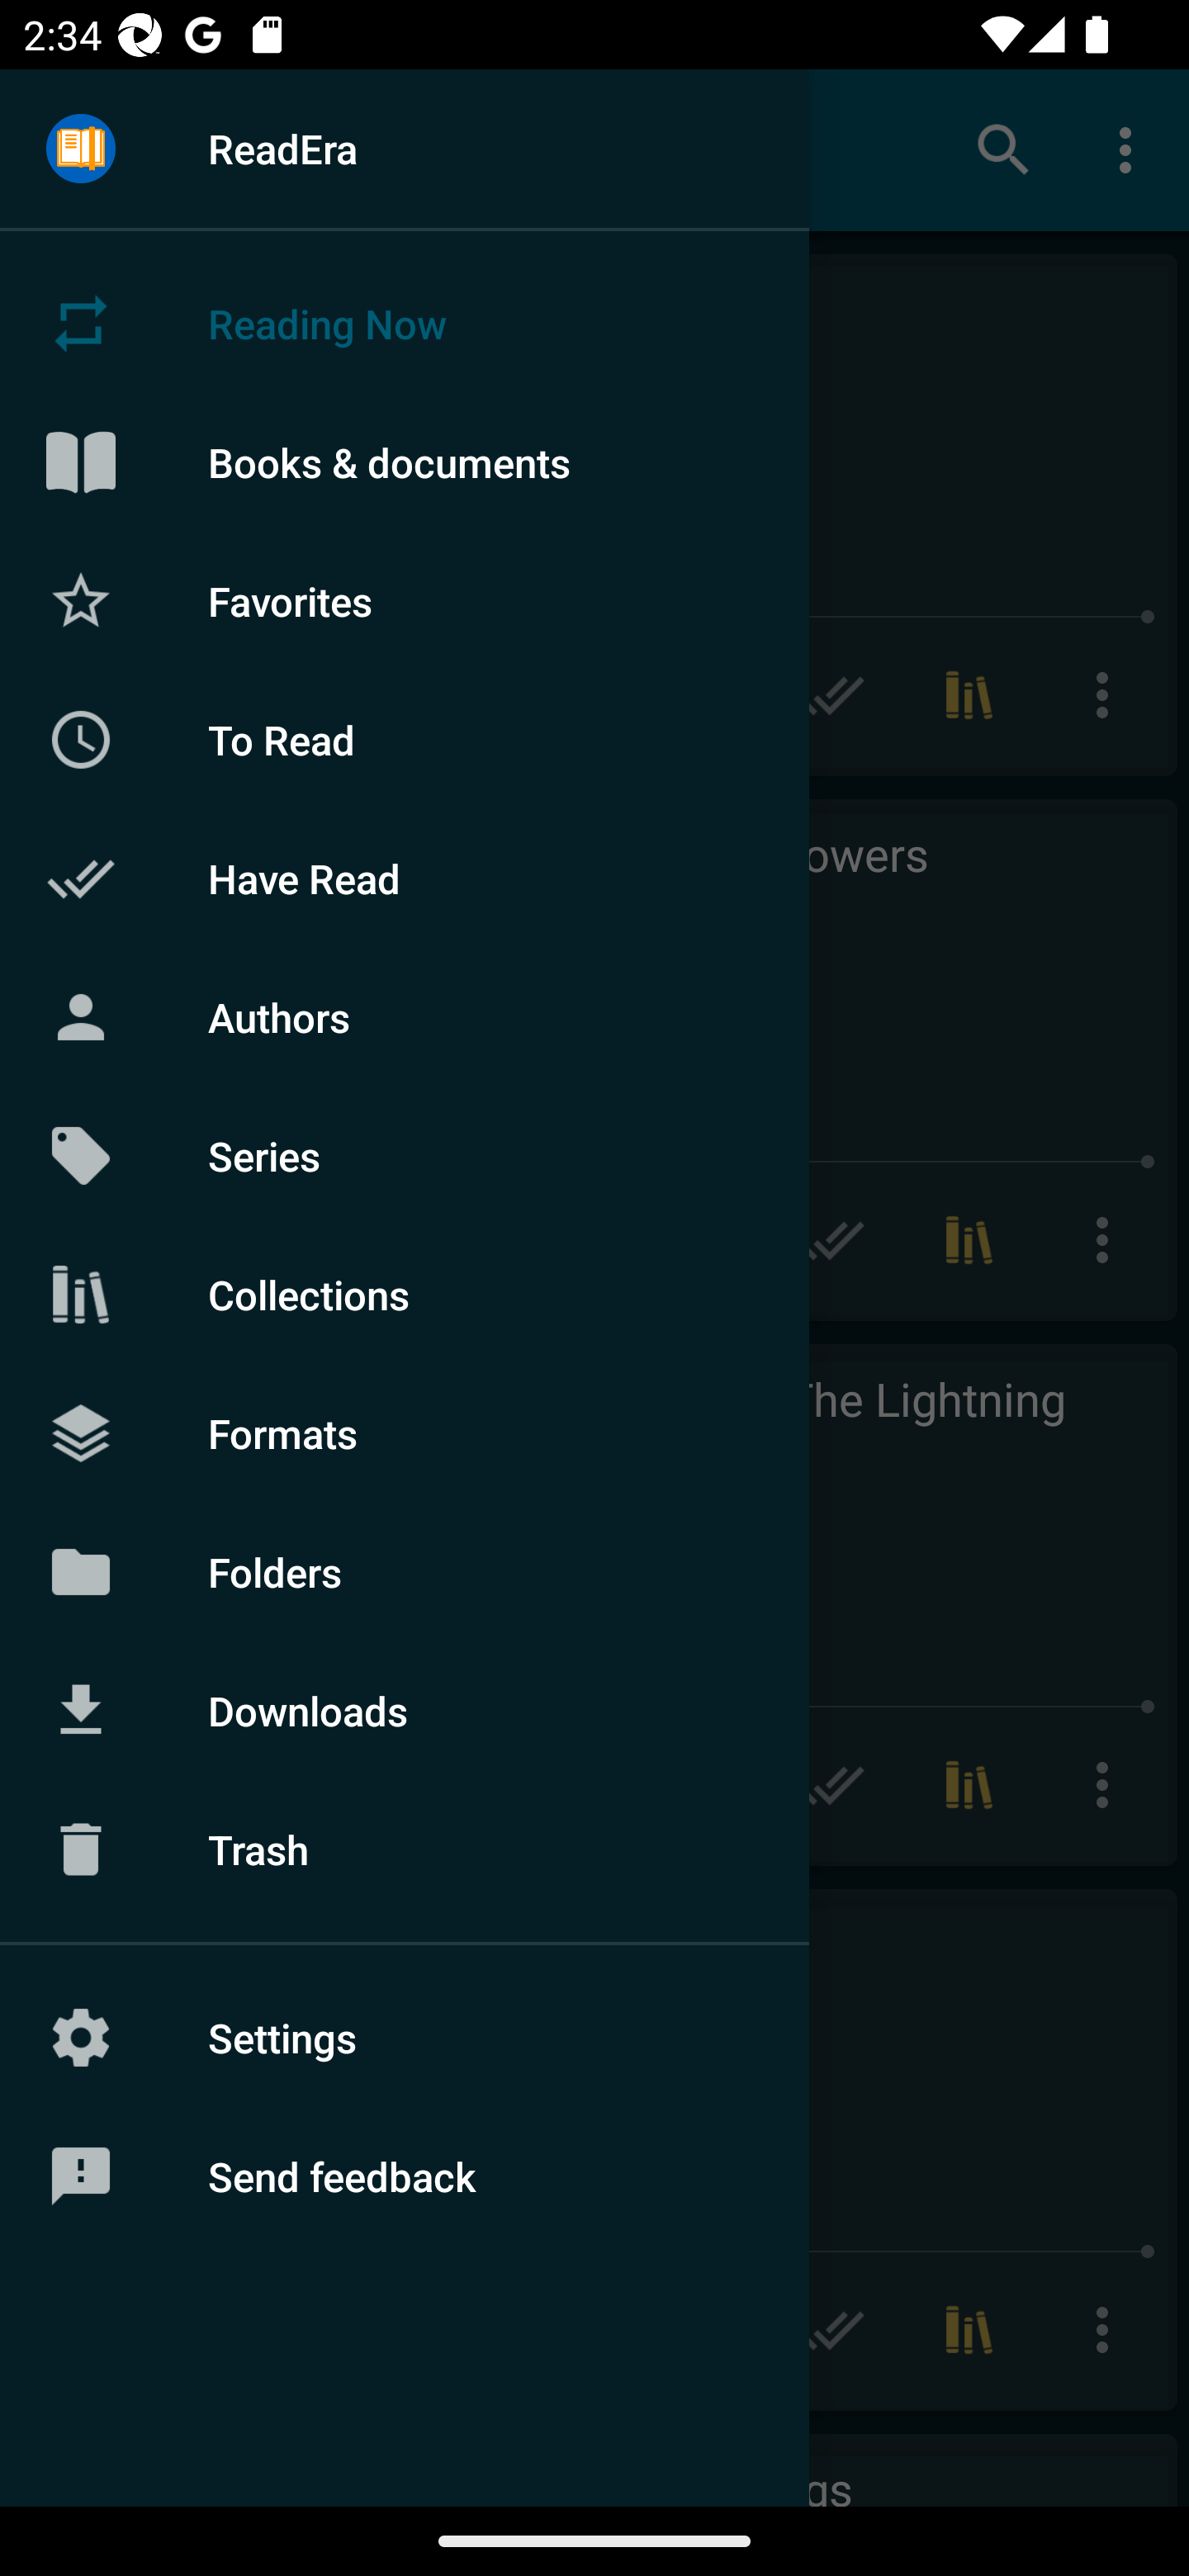 The width and height of the screenshot is (1189, 2576). What do you see at coordinates (405, 2038) in the screenshot?
I see `Settings` at bounding box center [405, 2038].